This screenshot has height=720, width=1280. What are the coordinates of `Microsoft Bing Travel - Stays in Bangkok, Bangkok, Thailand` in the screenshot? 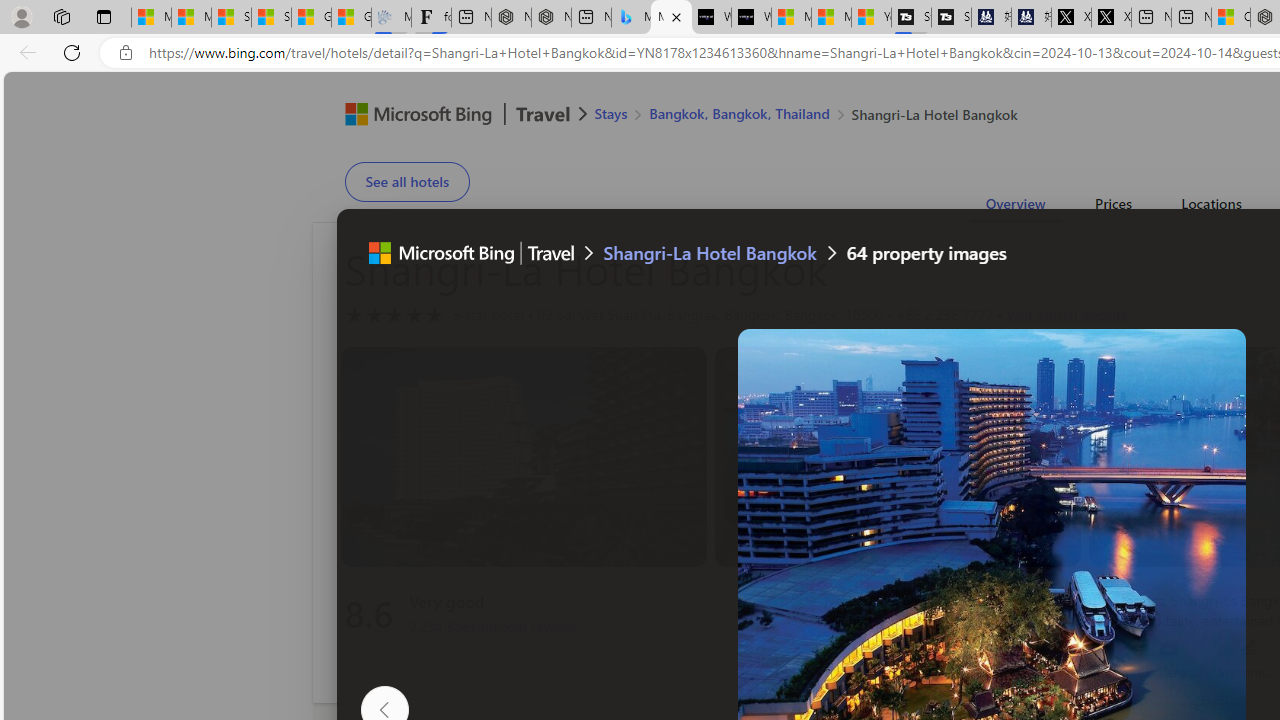 It's located at (631, 18).